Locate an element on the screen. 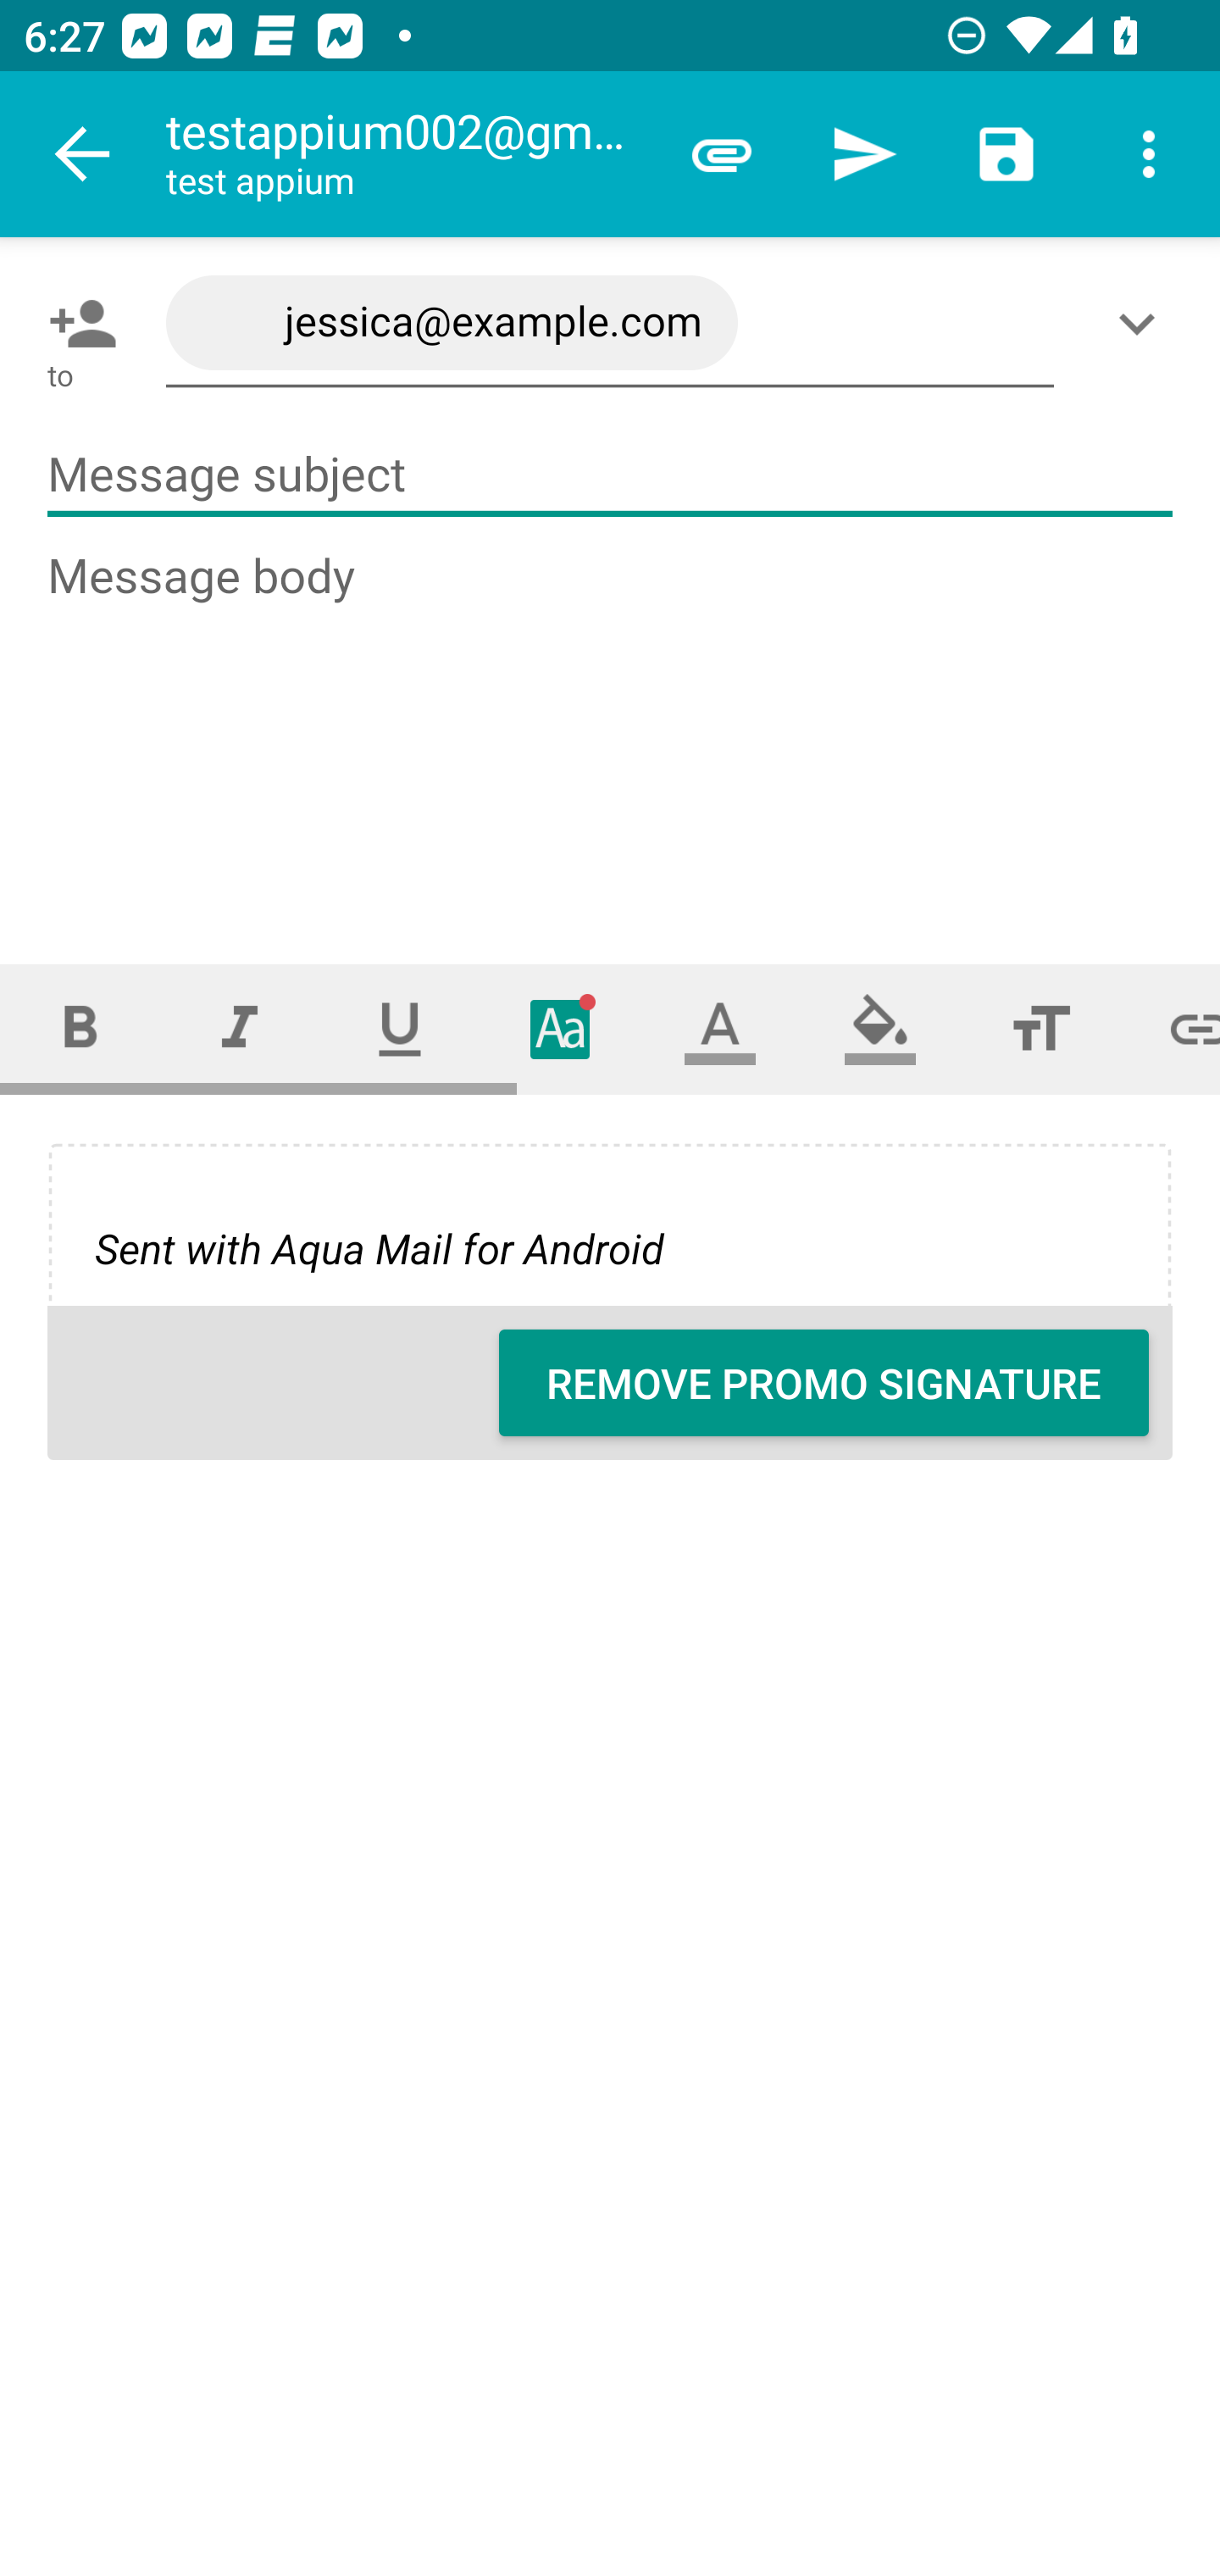  Font size is located at coordinates (1040, 1029).